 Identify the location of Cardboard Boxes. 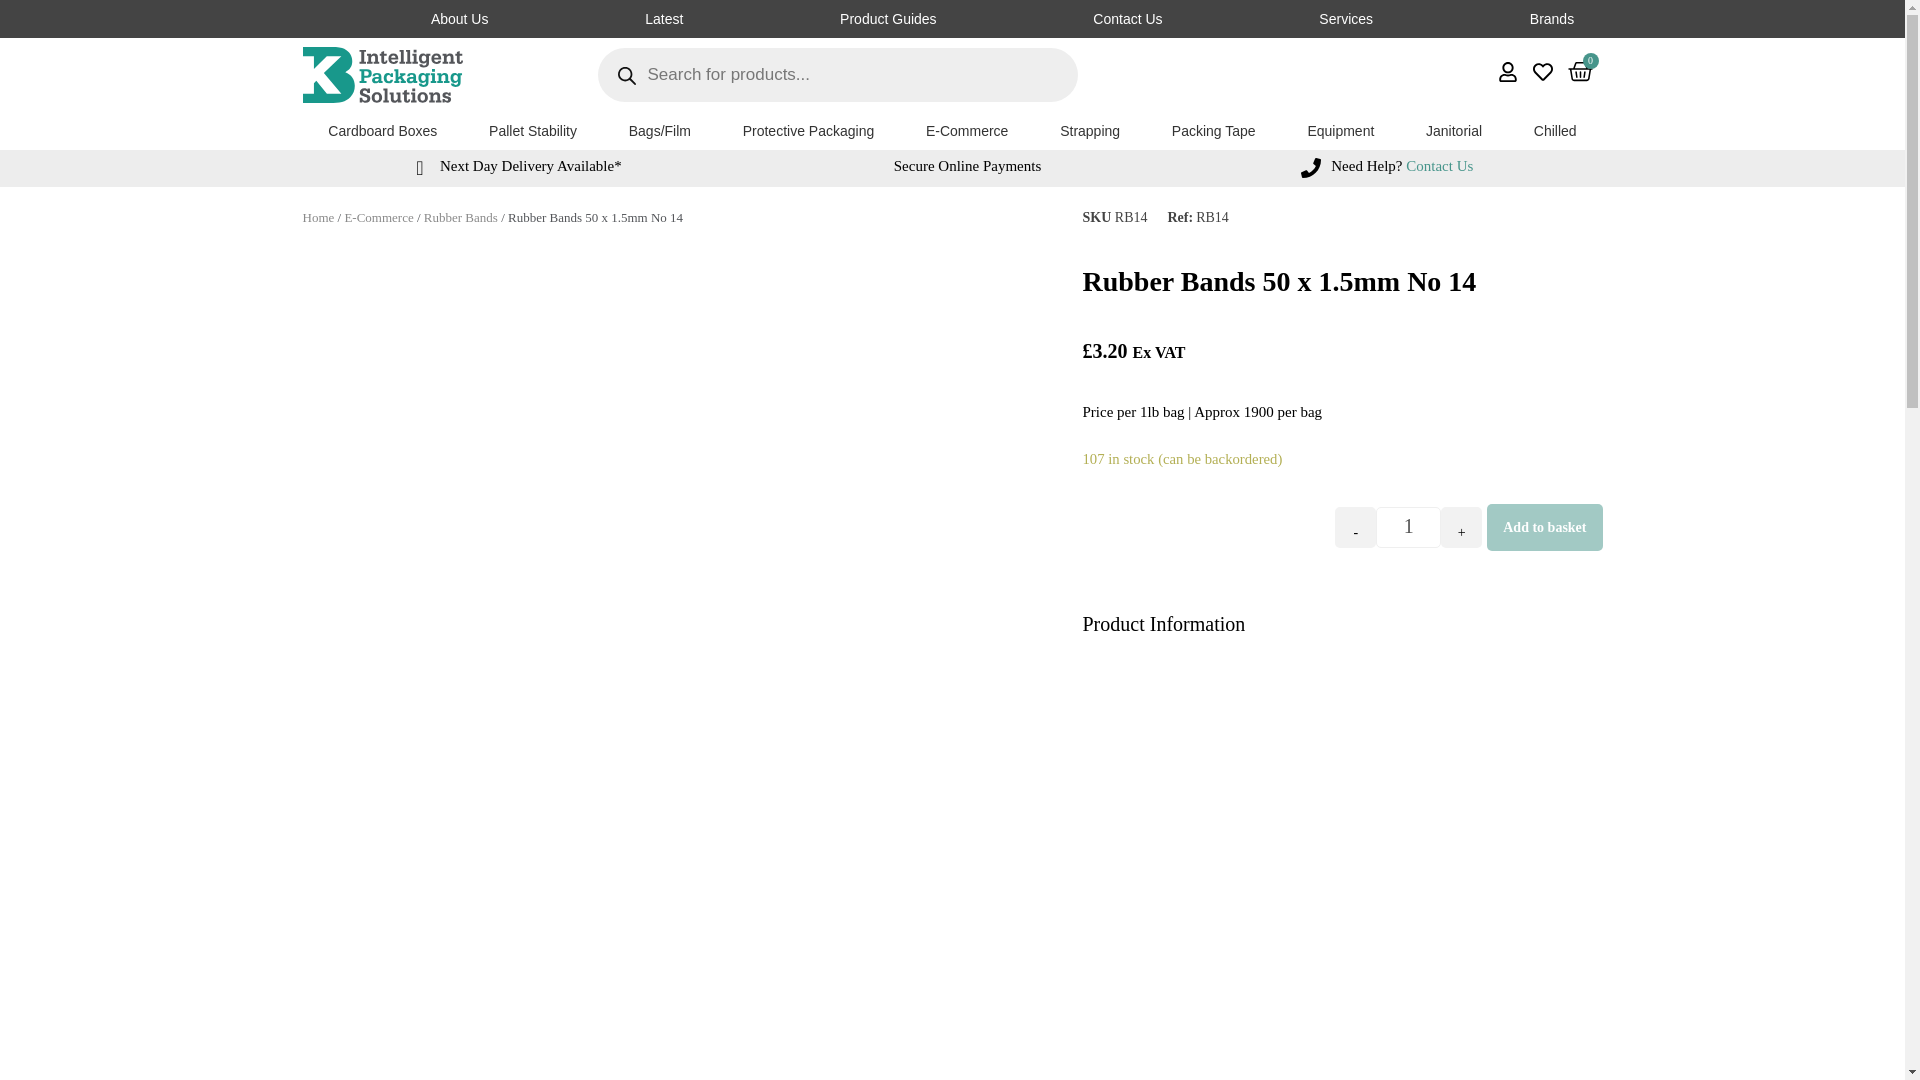
(382, 131).